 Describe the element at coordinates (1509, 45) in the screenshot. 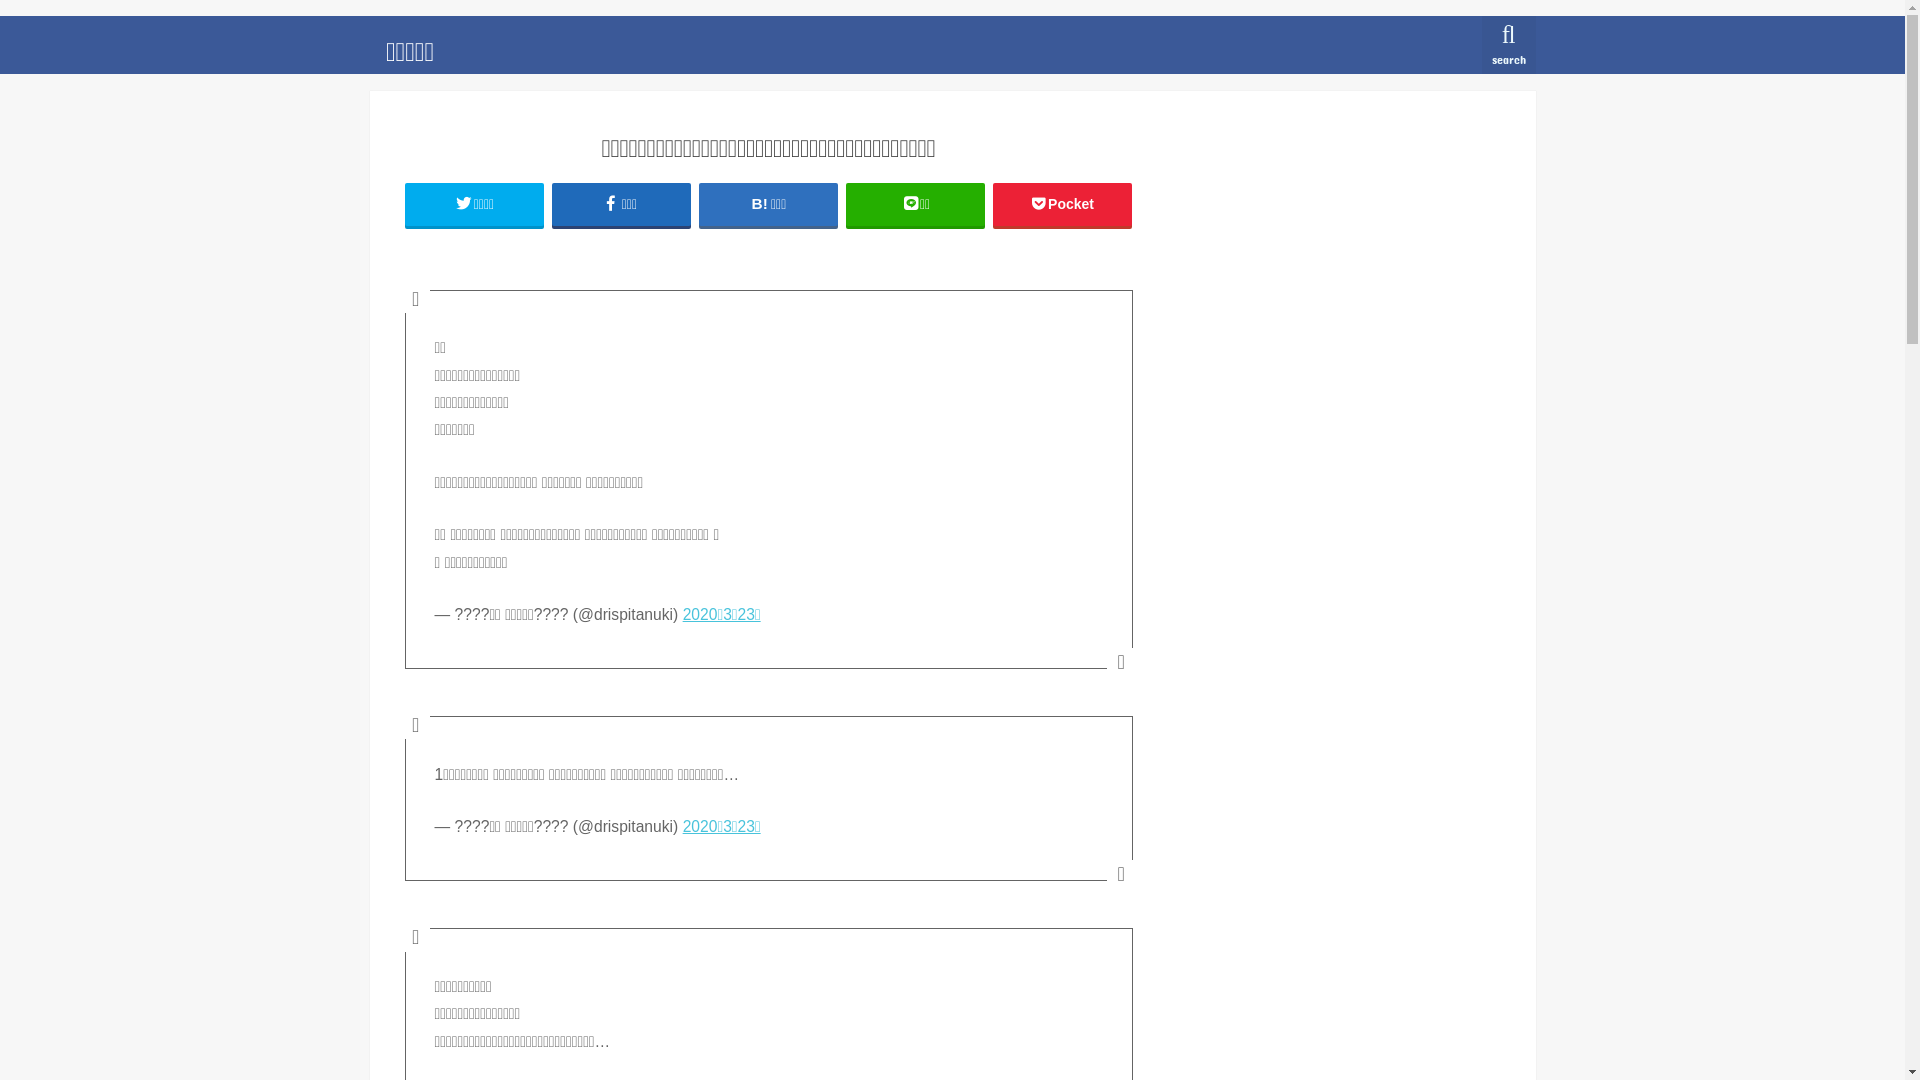

I see `search` at that location.